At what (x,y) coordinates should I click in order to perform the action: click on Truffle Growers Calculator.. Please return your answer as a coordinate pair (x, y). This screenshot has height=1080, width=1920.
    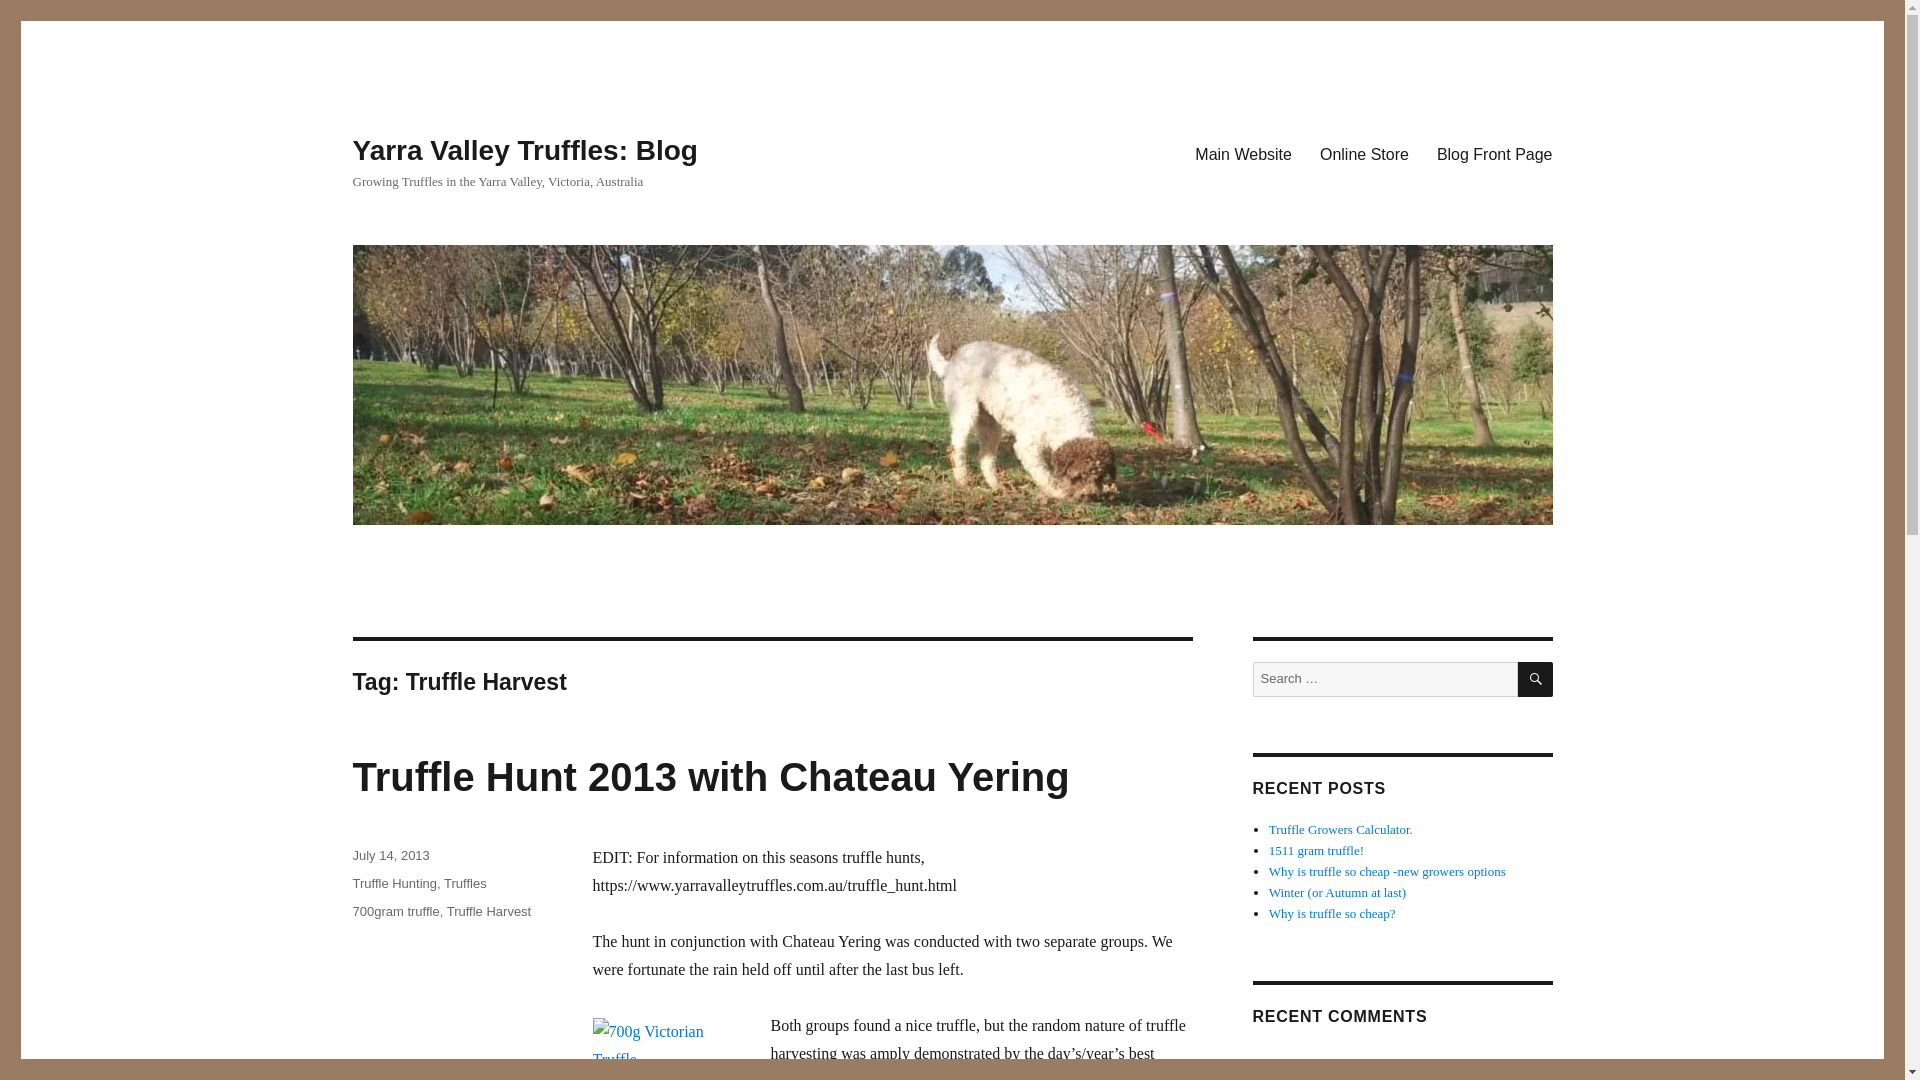
    Looking at the image, I should click on (1341, 829).